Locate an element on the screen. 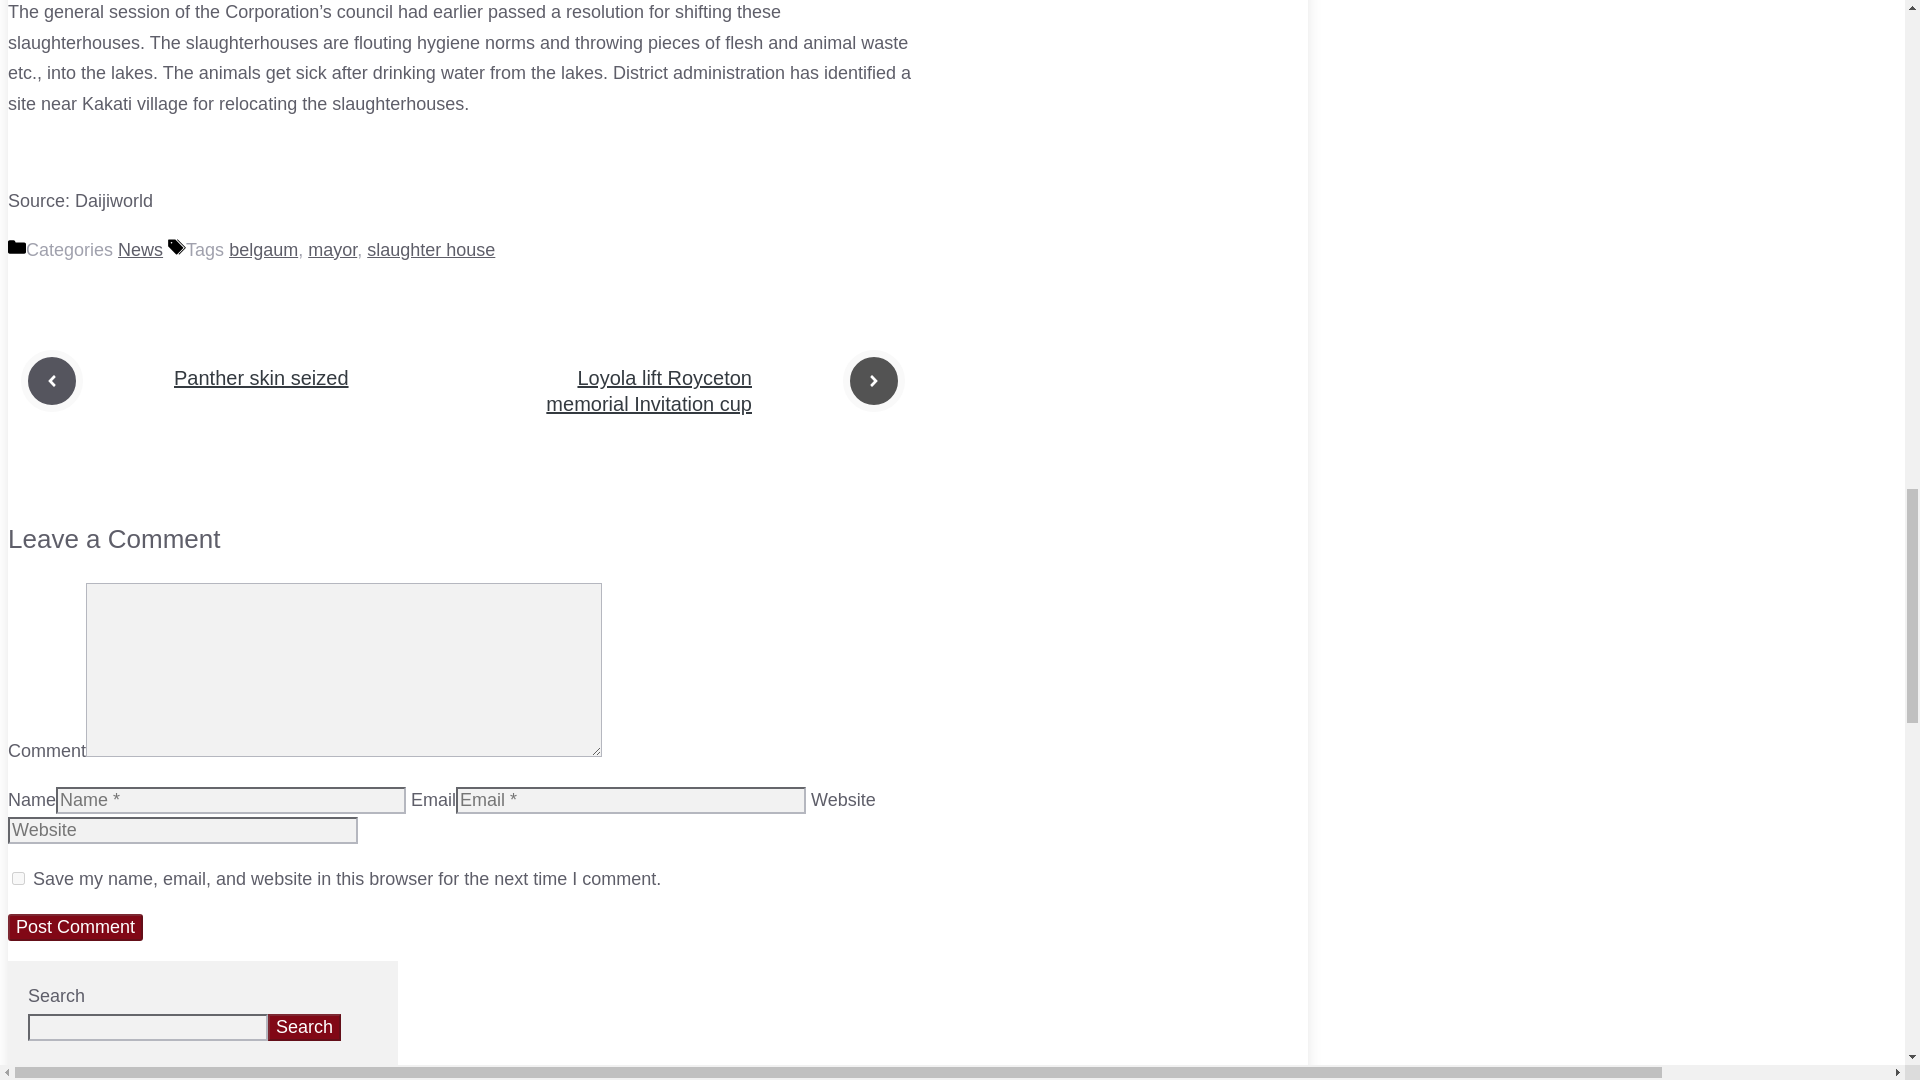 The image size is (1920, 1080). slaughter house is located at coordinates (430, 250).